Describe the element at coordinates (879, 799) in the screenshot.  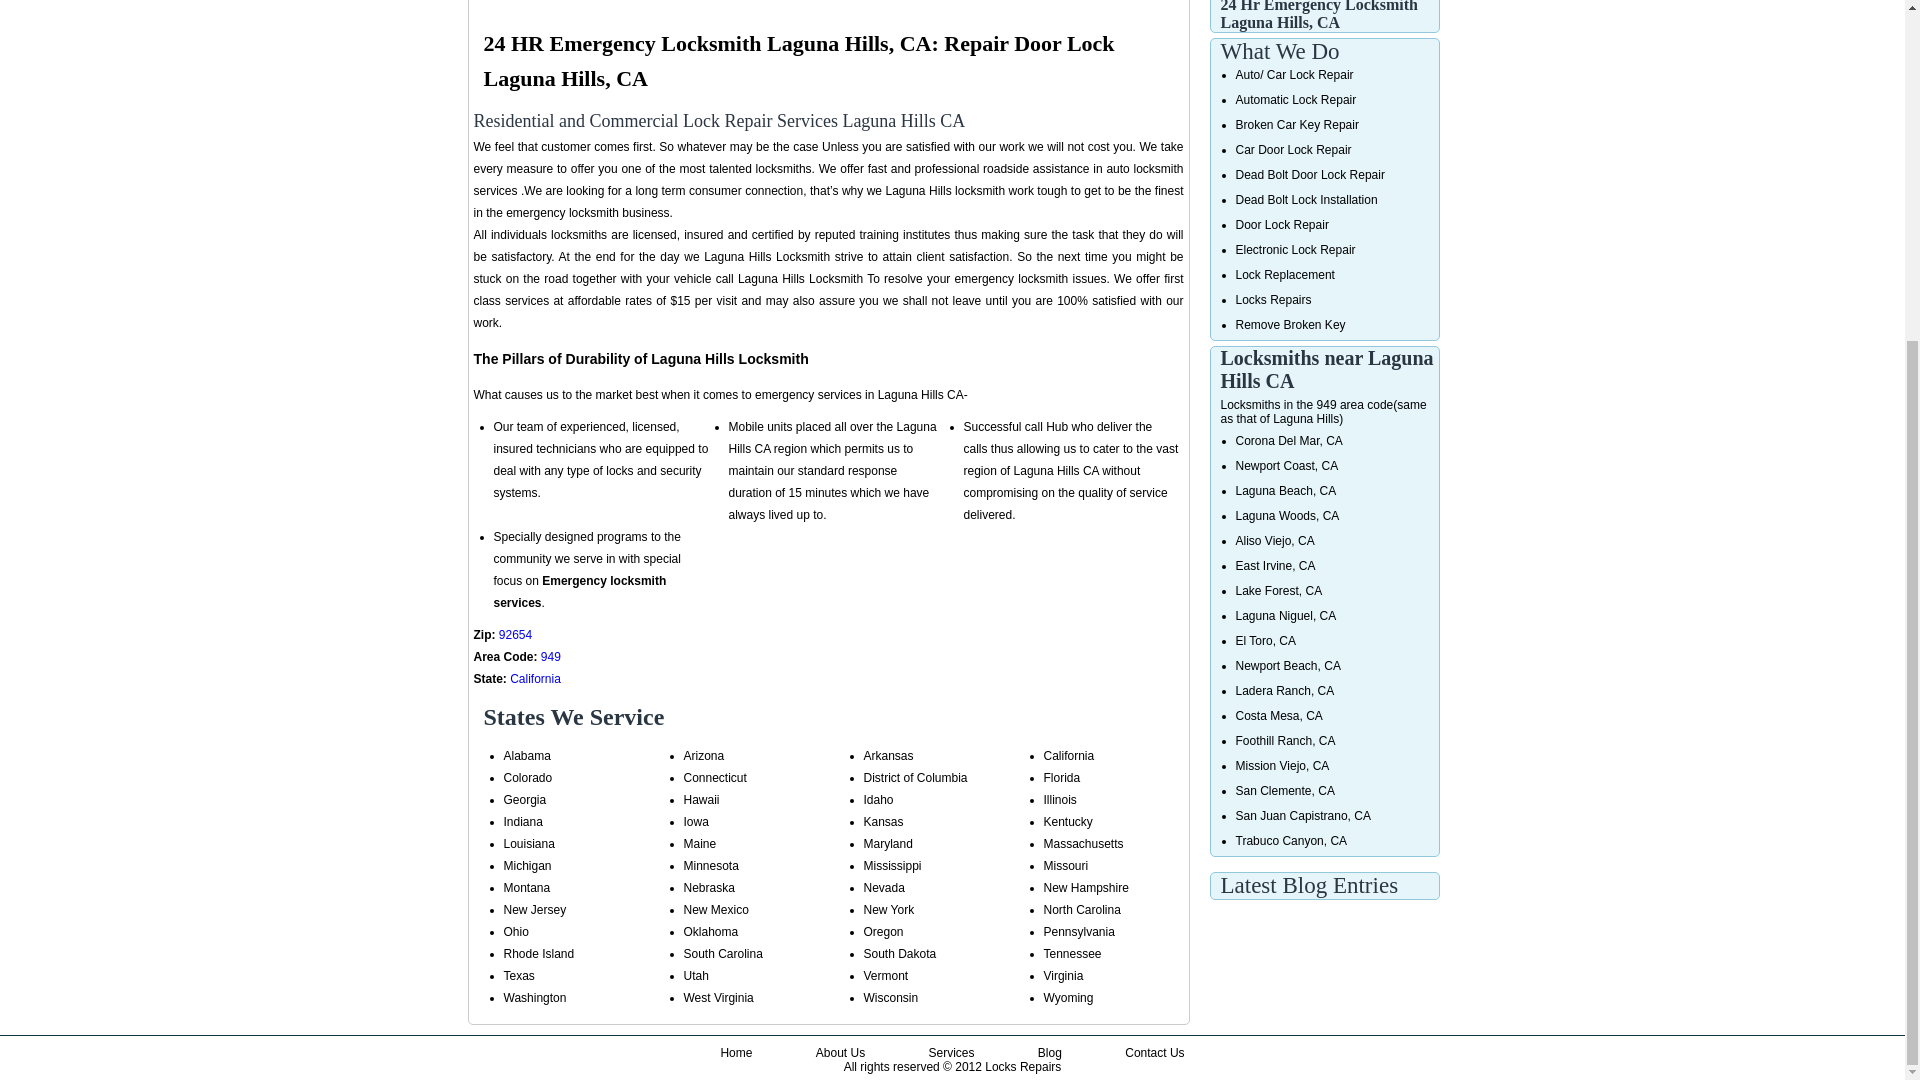
I see `Idaho` at that location.